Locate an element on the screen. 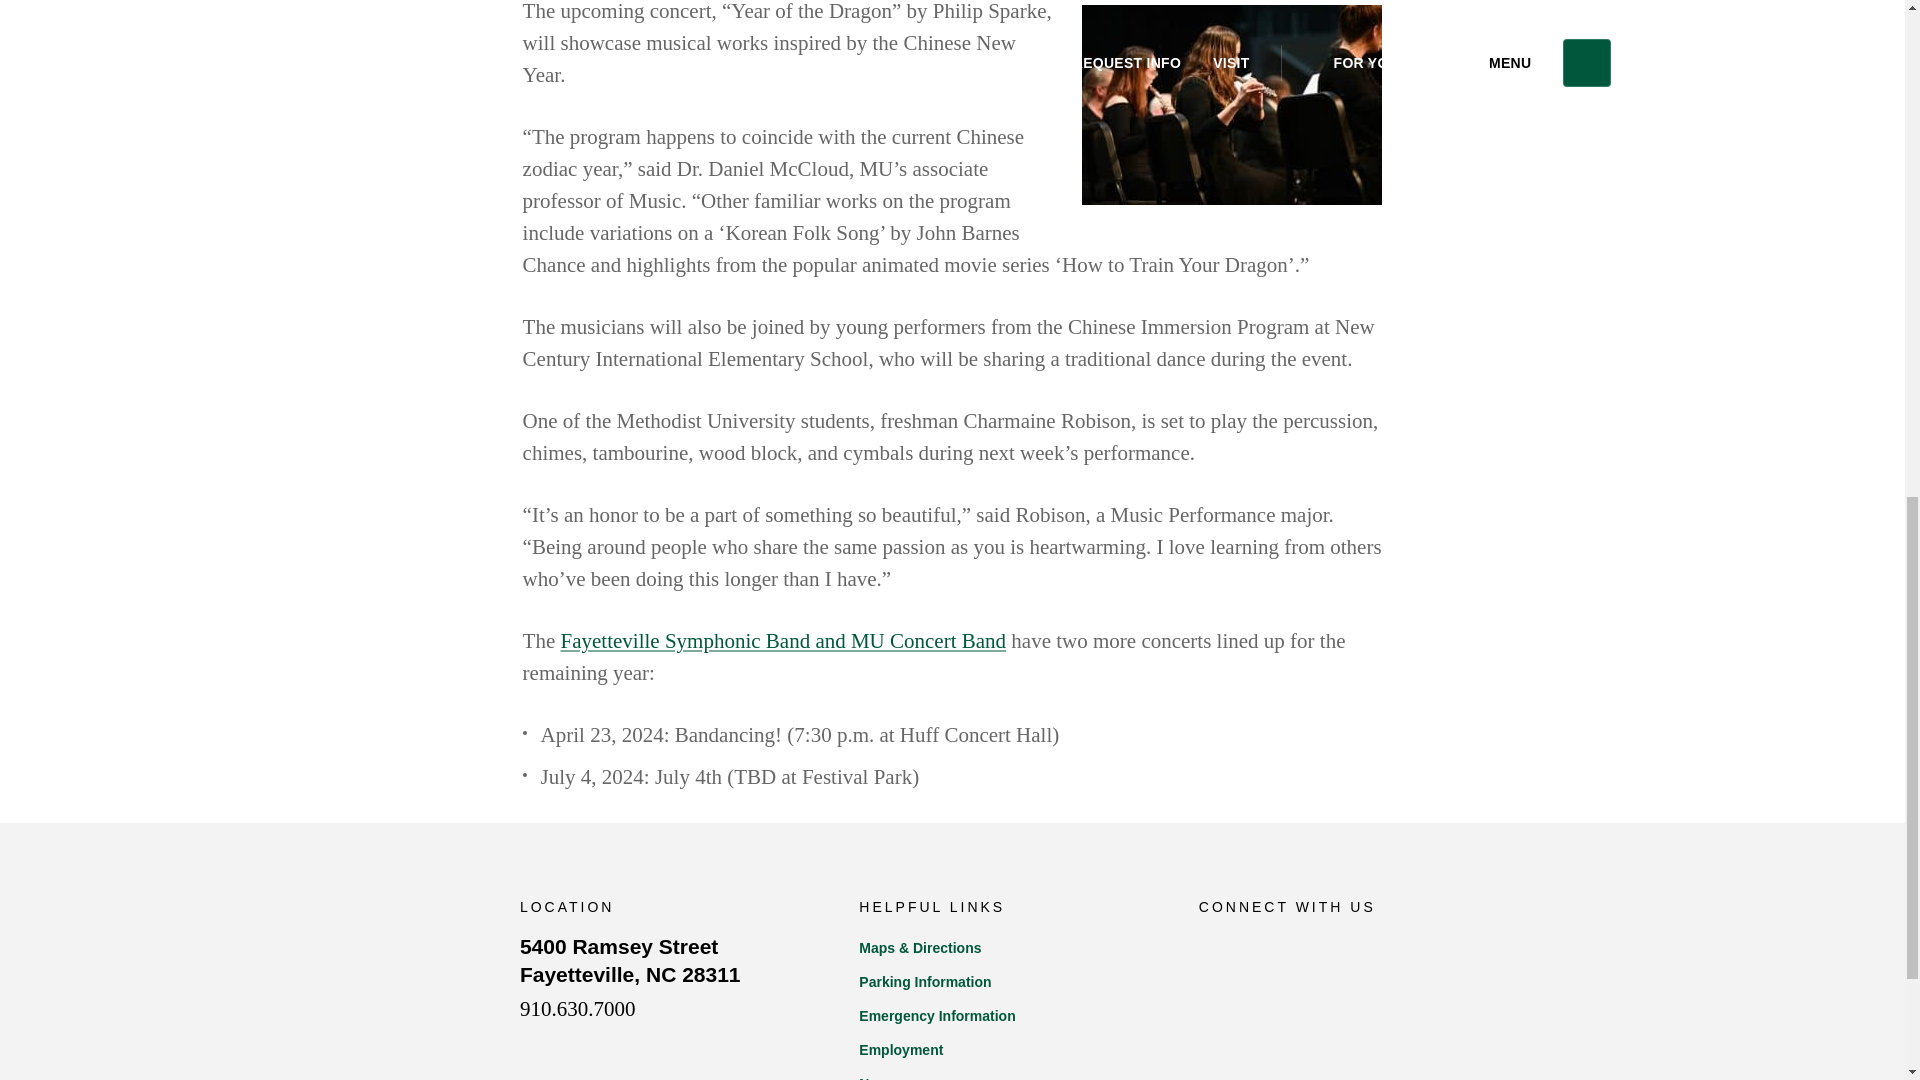 Image resolution: width=1920 pixels, height=1080 pixels. Methodist University is located at coordinates (1008, 982).